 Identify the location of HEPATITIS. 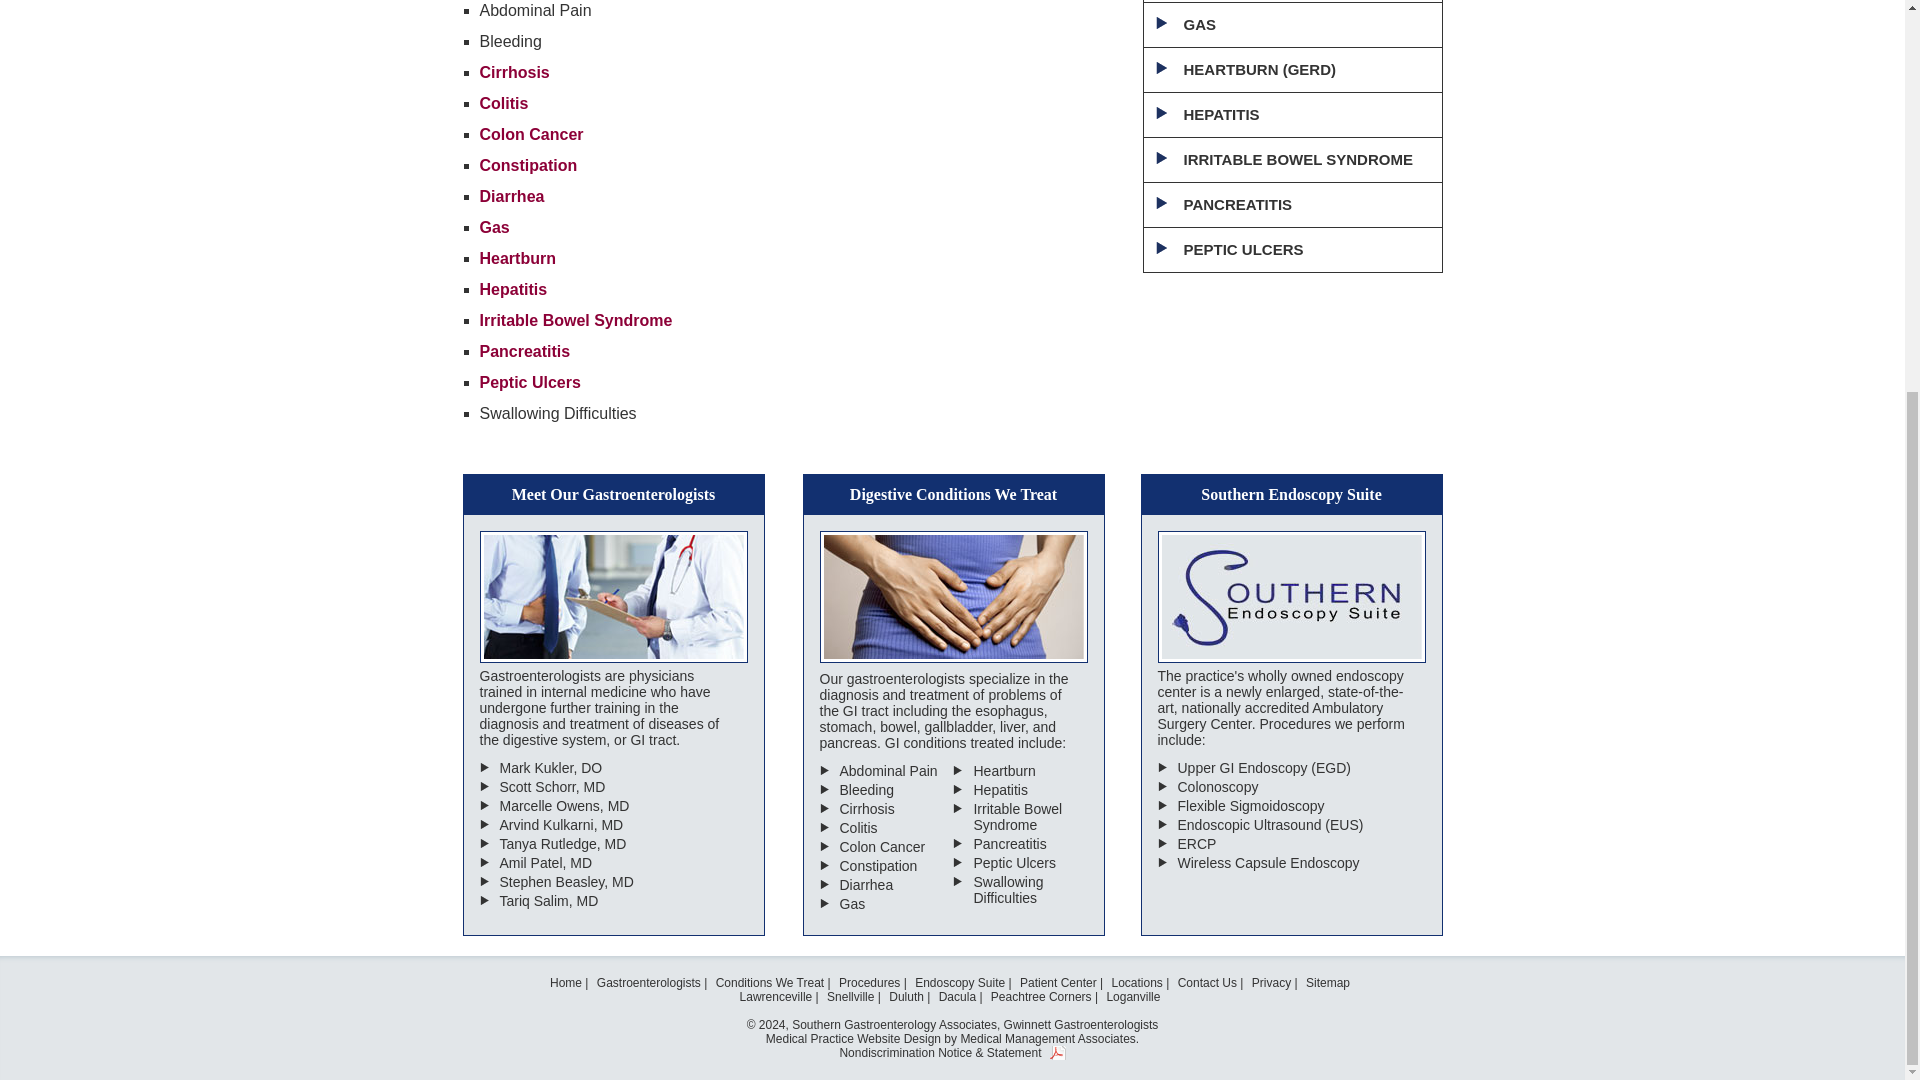
(1292, 115).